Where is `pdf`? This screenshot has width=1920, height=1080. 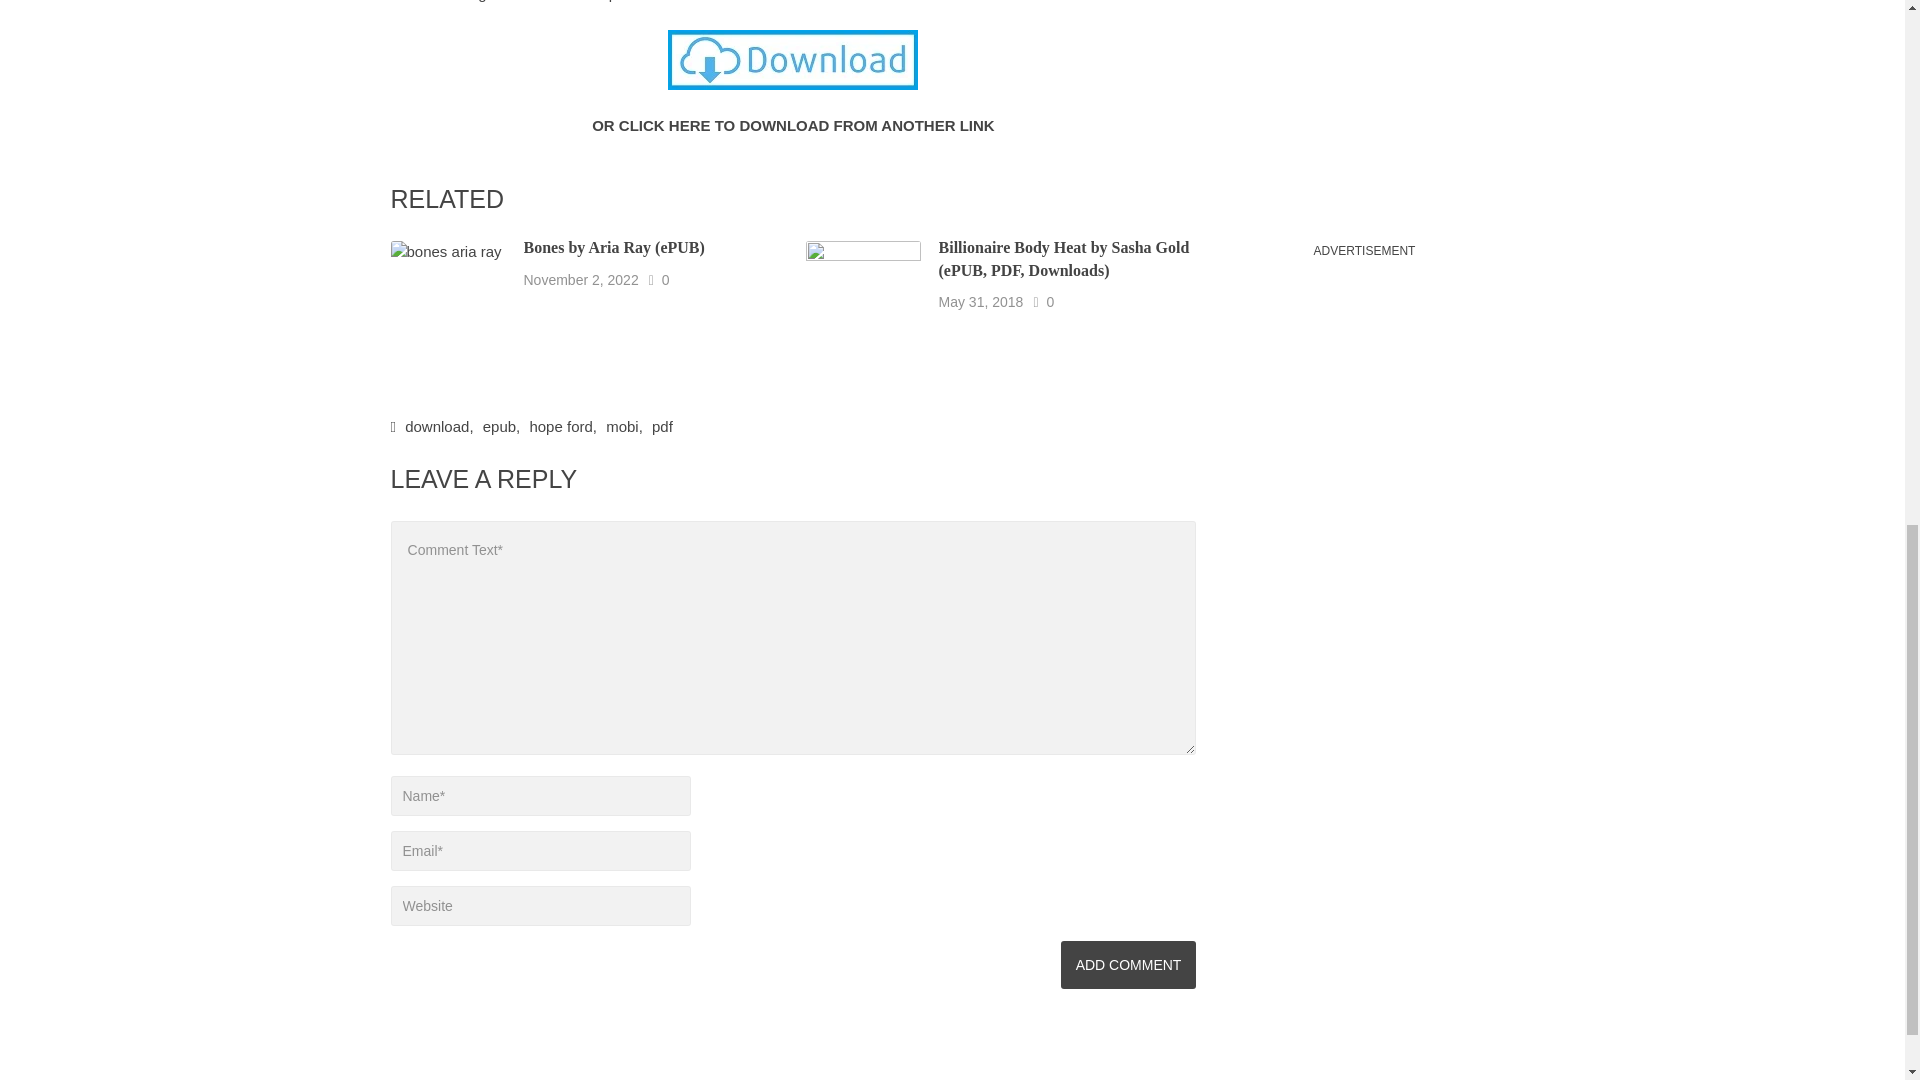
pdf is located at coordinates (662, 426).